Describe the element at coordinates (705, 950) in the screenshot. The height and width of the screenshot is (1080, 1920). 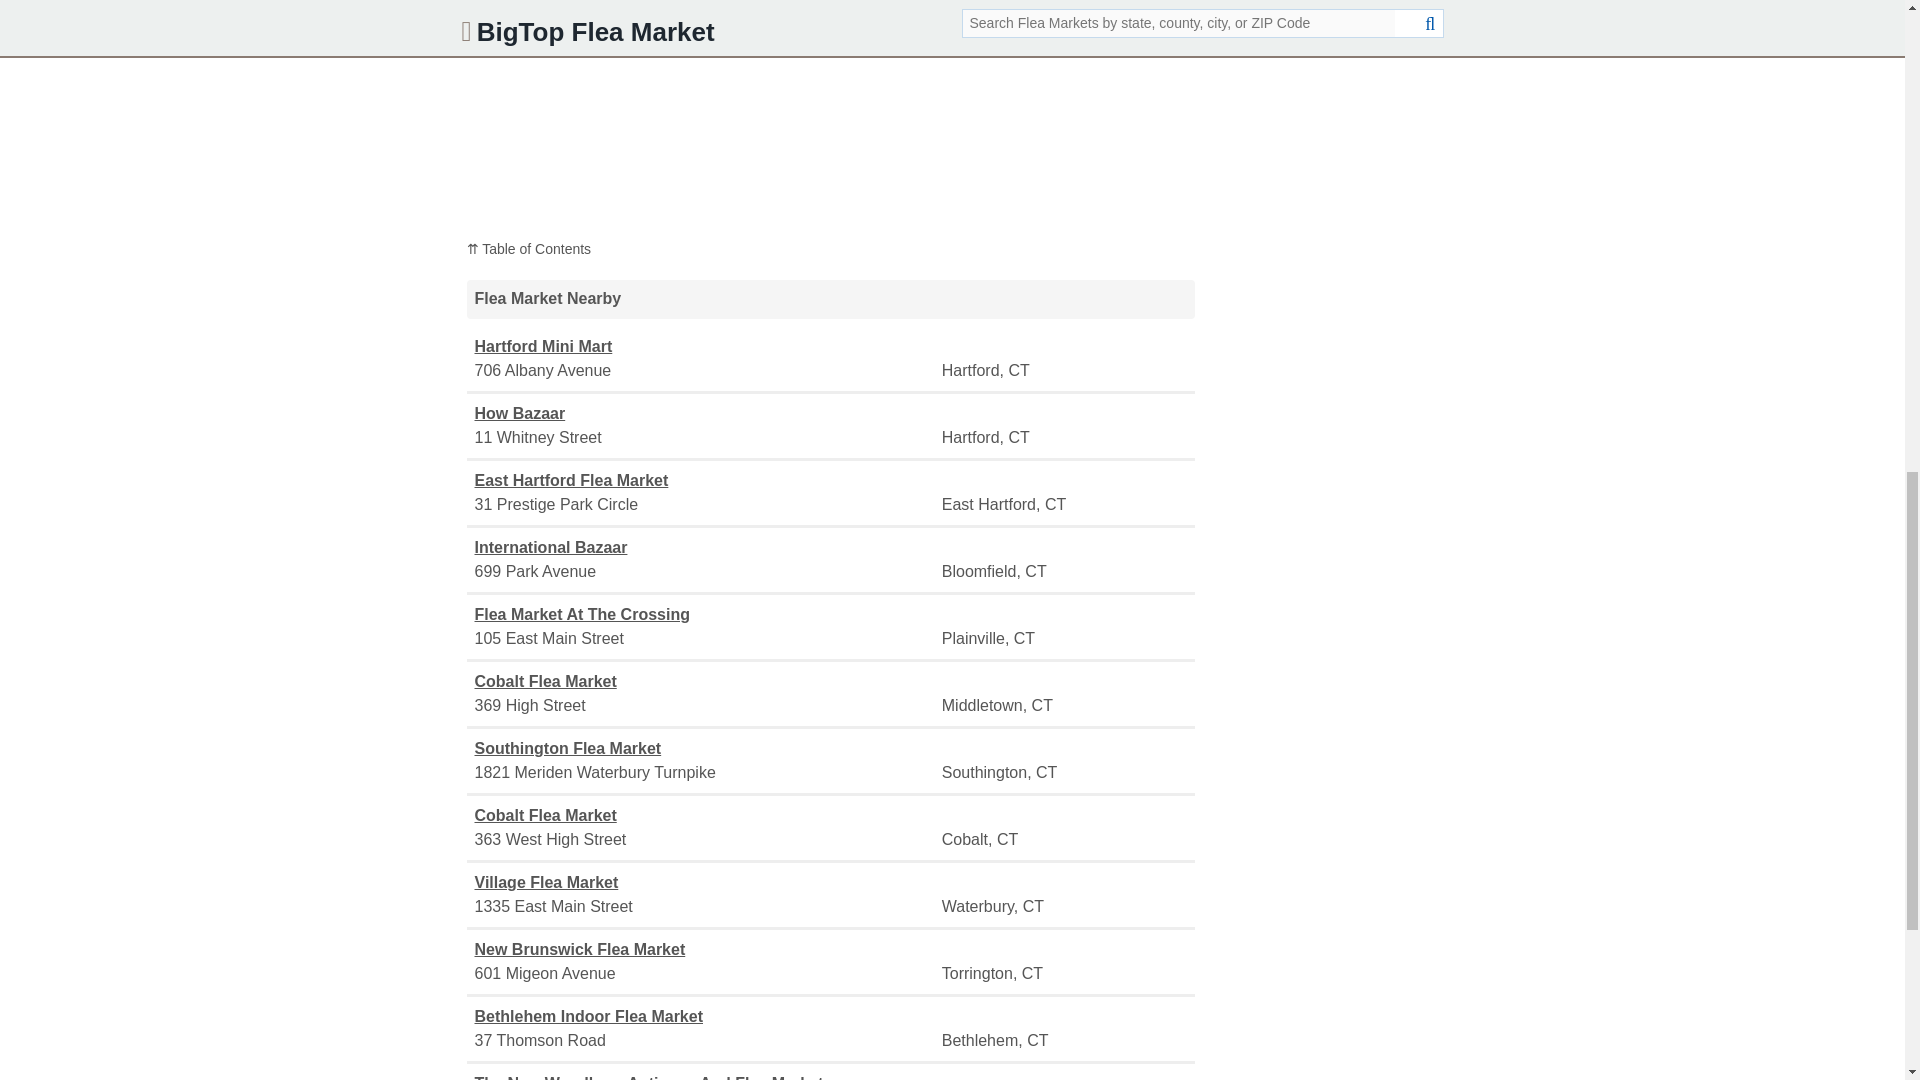
I see `New Brunswick Flea Market` at that location.